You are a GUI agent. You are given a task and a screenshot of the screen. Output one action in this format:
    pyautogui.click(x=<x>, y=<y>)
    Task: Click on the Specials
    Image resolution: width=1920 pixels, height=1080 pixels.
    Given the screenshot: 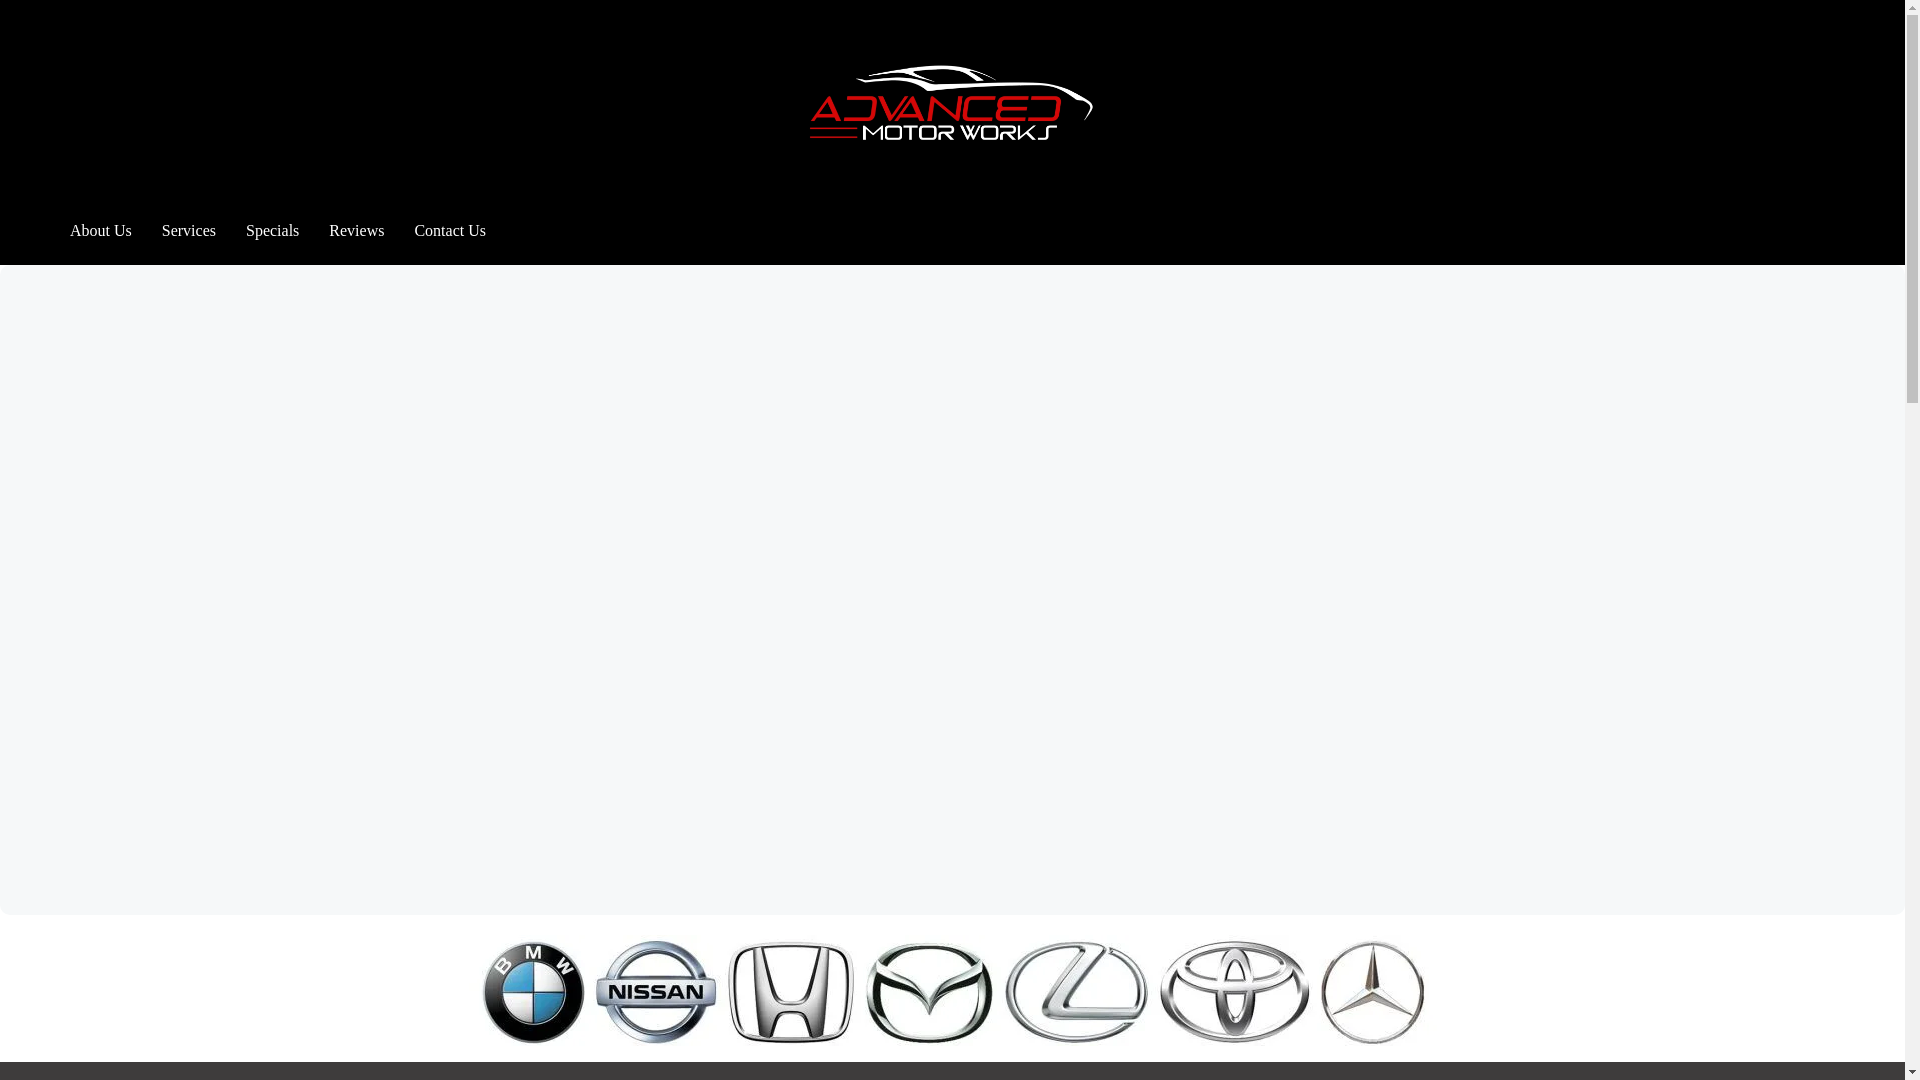 What is the action you would take?
    pyautogui.click(x=272, y=230)
    